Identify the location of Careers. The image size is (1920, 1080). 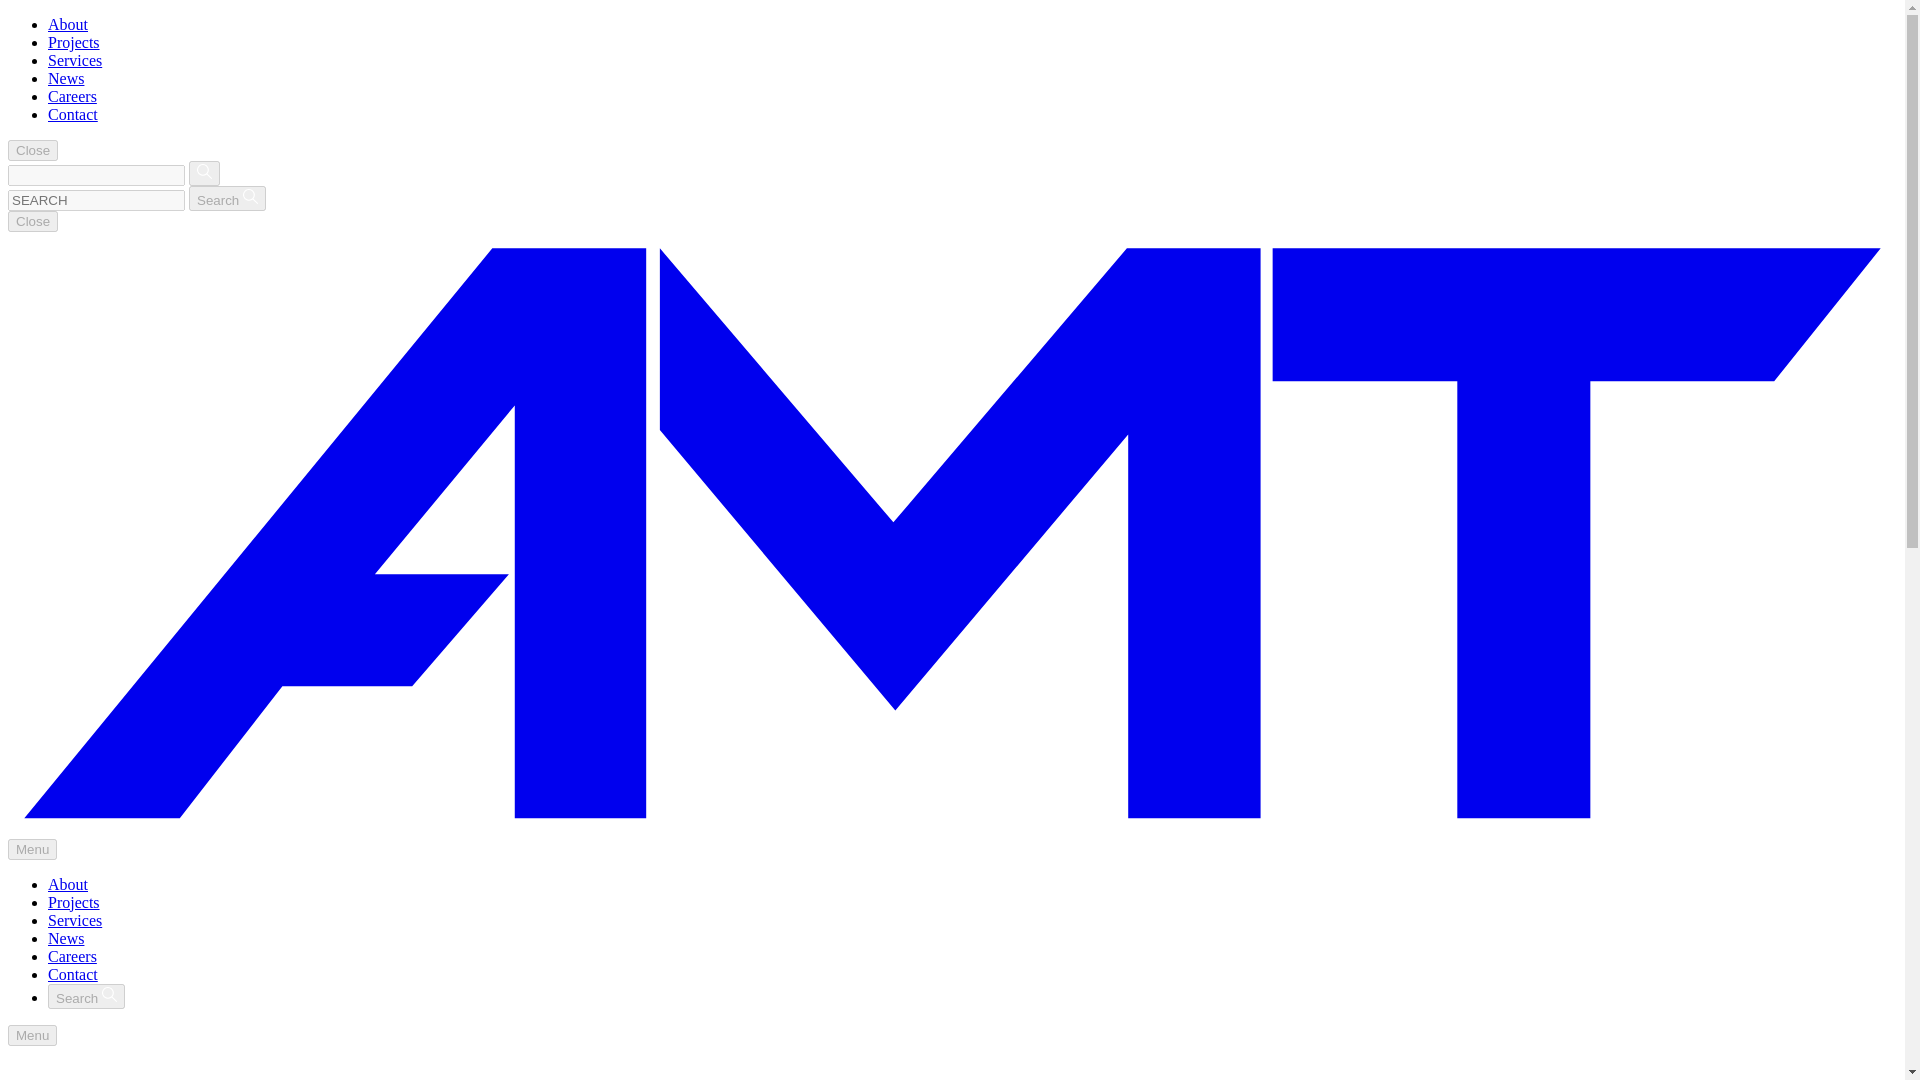
(72, 96).